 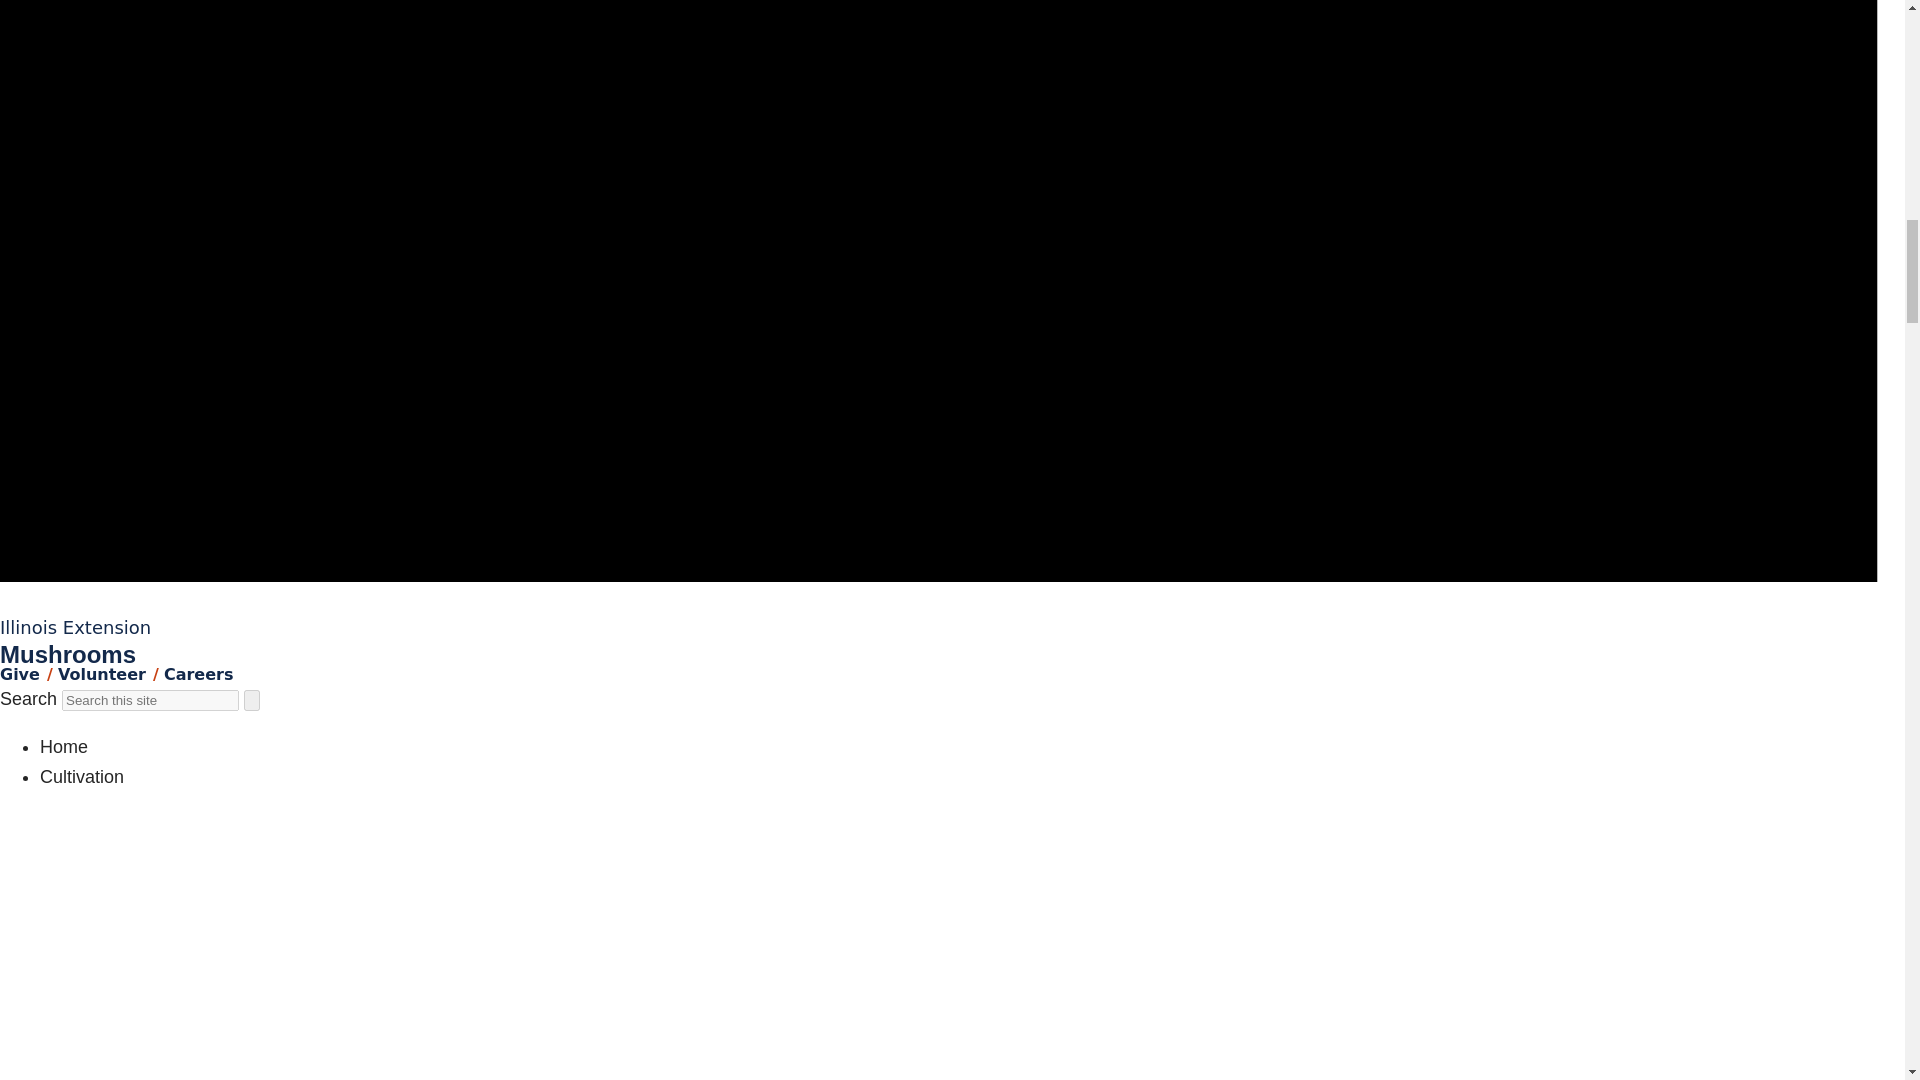 I want to click on Careers, so click(x=198, y=674).